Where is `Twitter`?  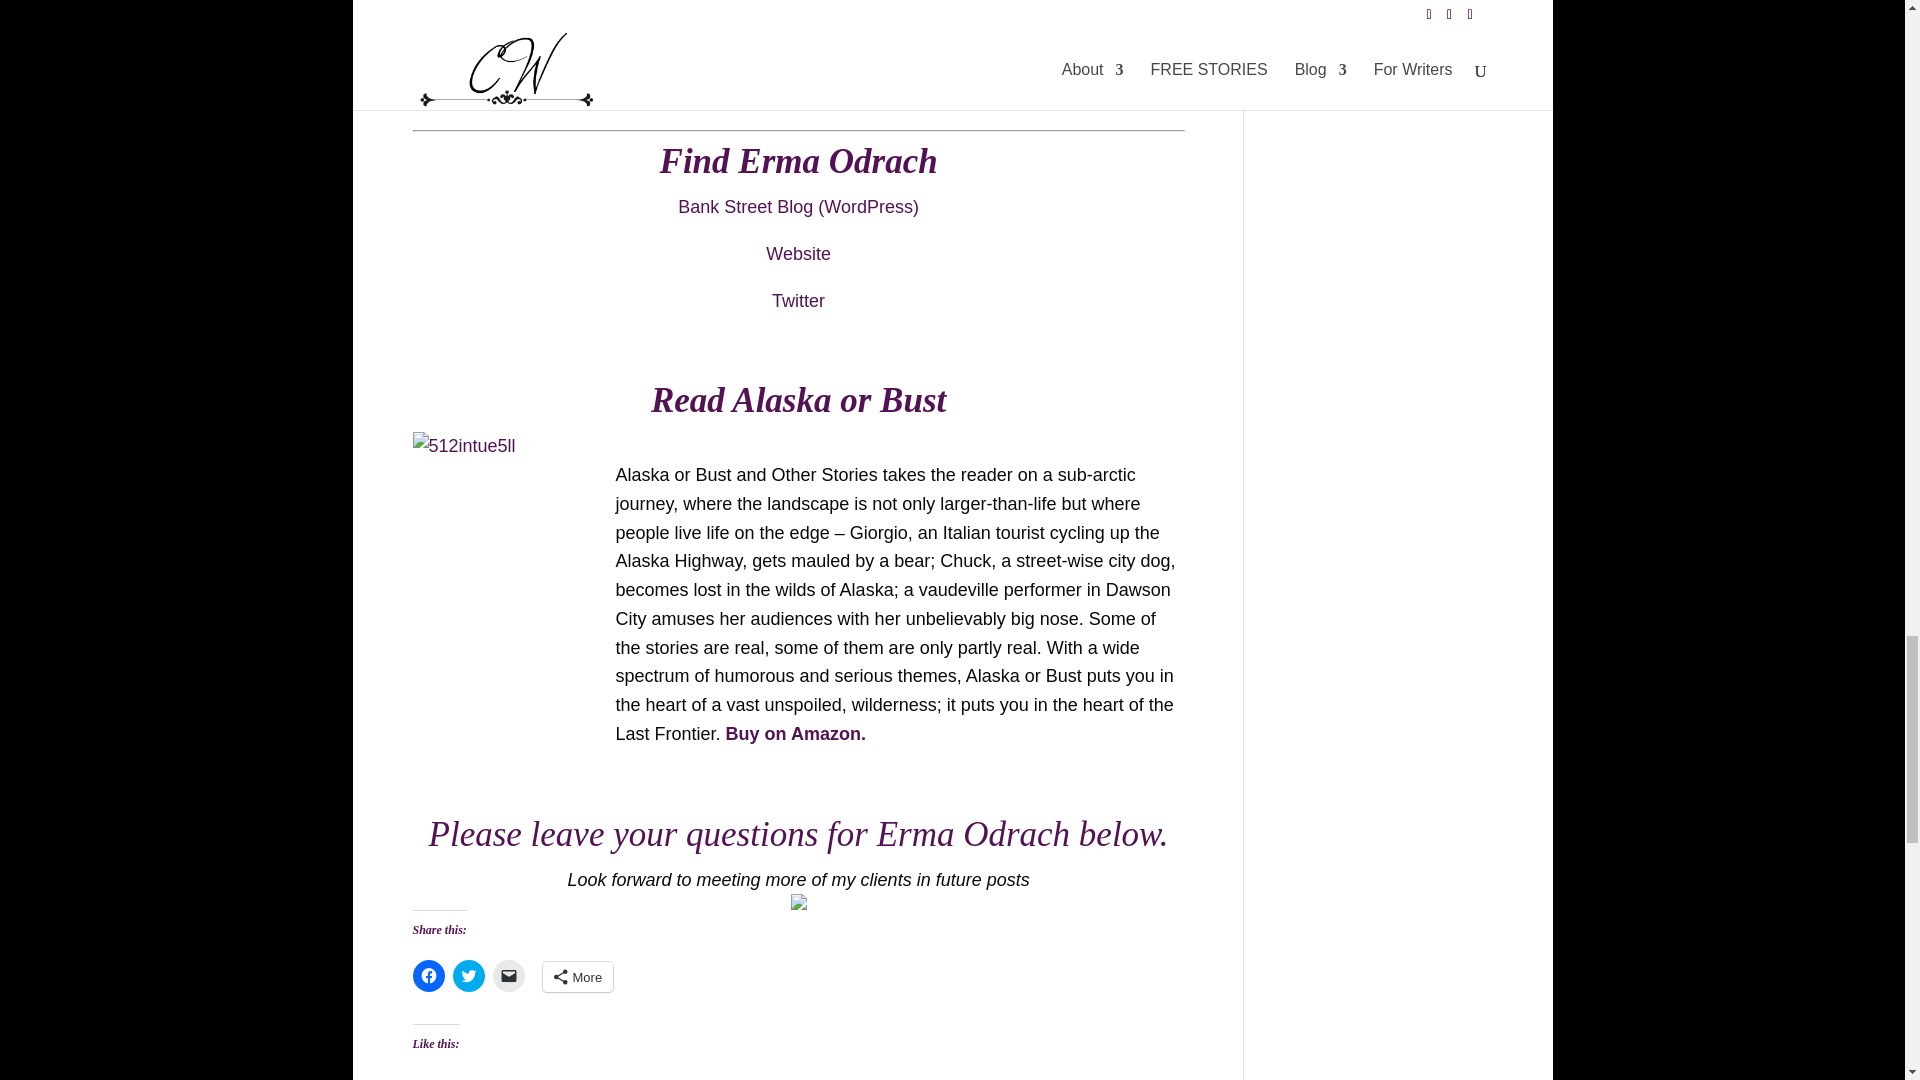
Twitter is located at coordinates (798, 300).